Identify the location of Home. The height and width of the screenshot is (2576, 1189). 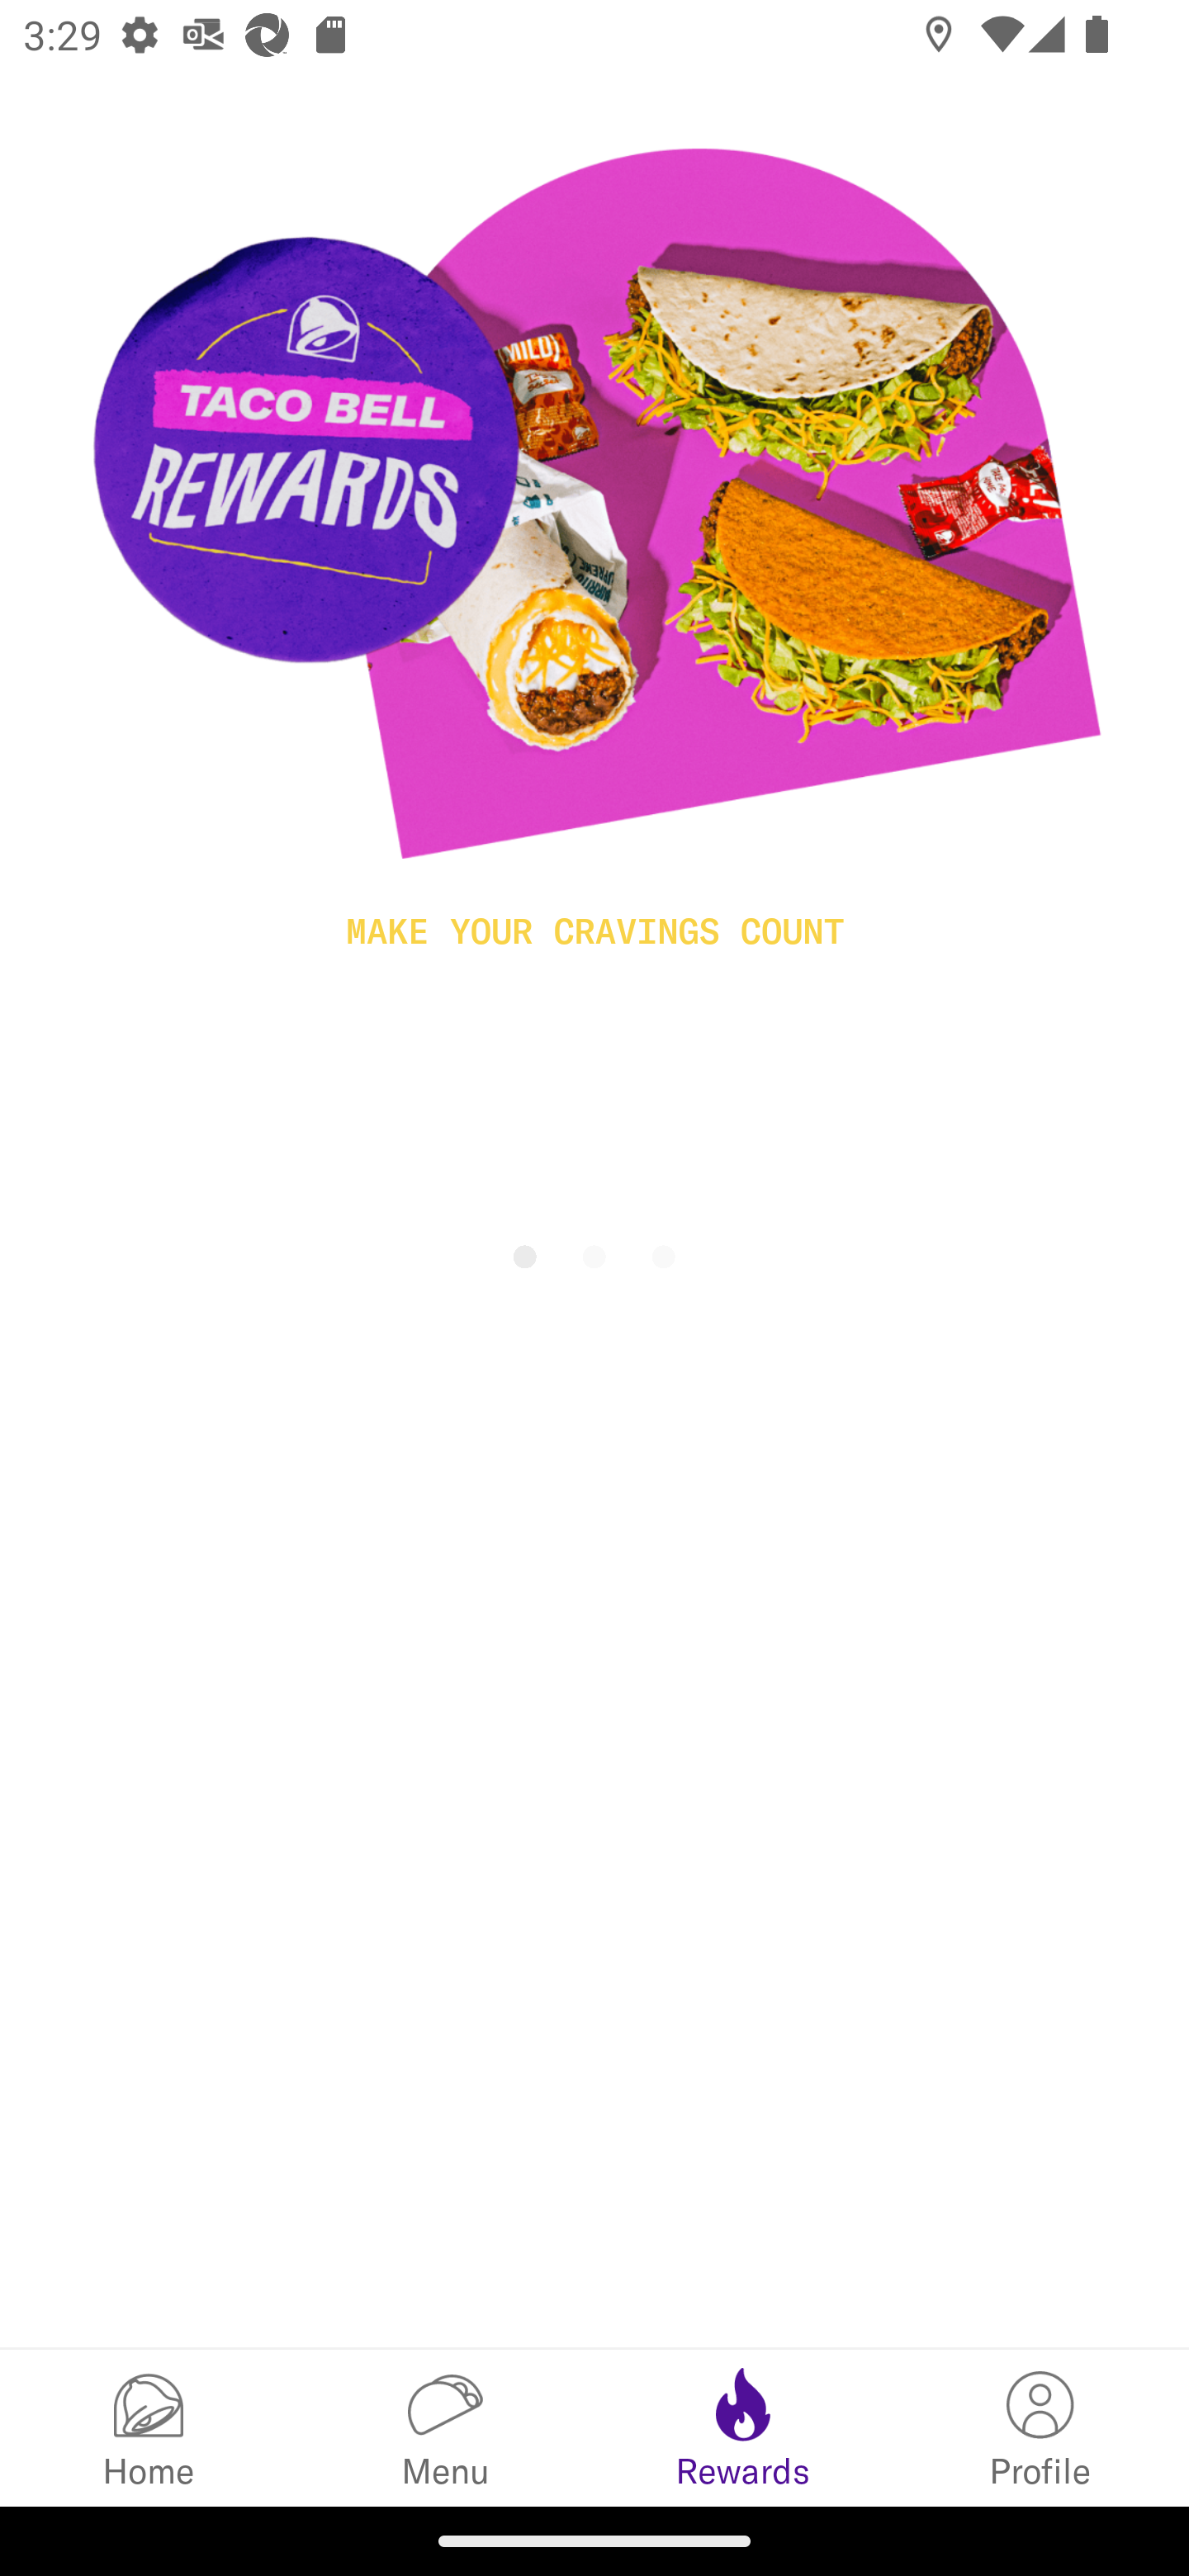
(149, 2426).